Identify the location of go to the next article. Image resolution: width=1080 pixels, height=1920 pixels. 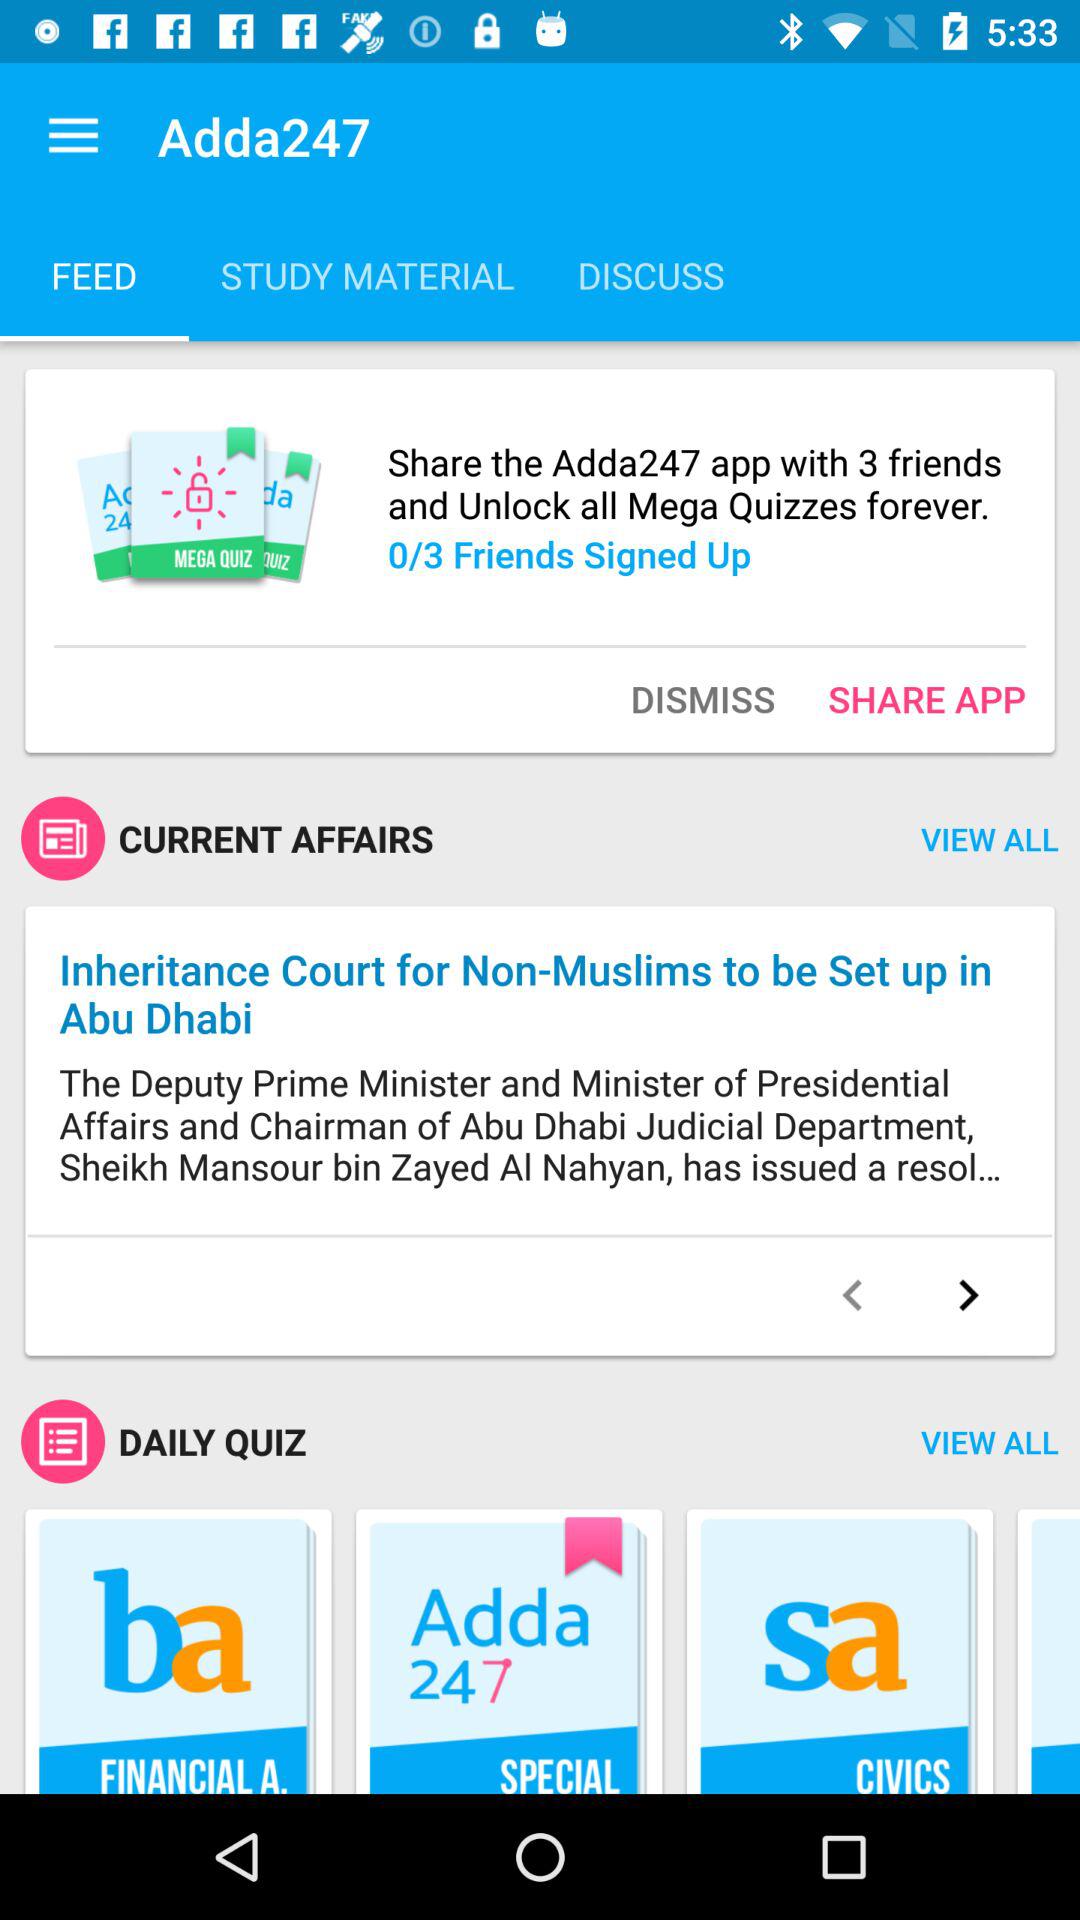
(968, 1295).